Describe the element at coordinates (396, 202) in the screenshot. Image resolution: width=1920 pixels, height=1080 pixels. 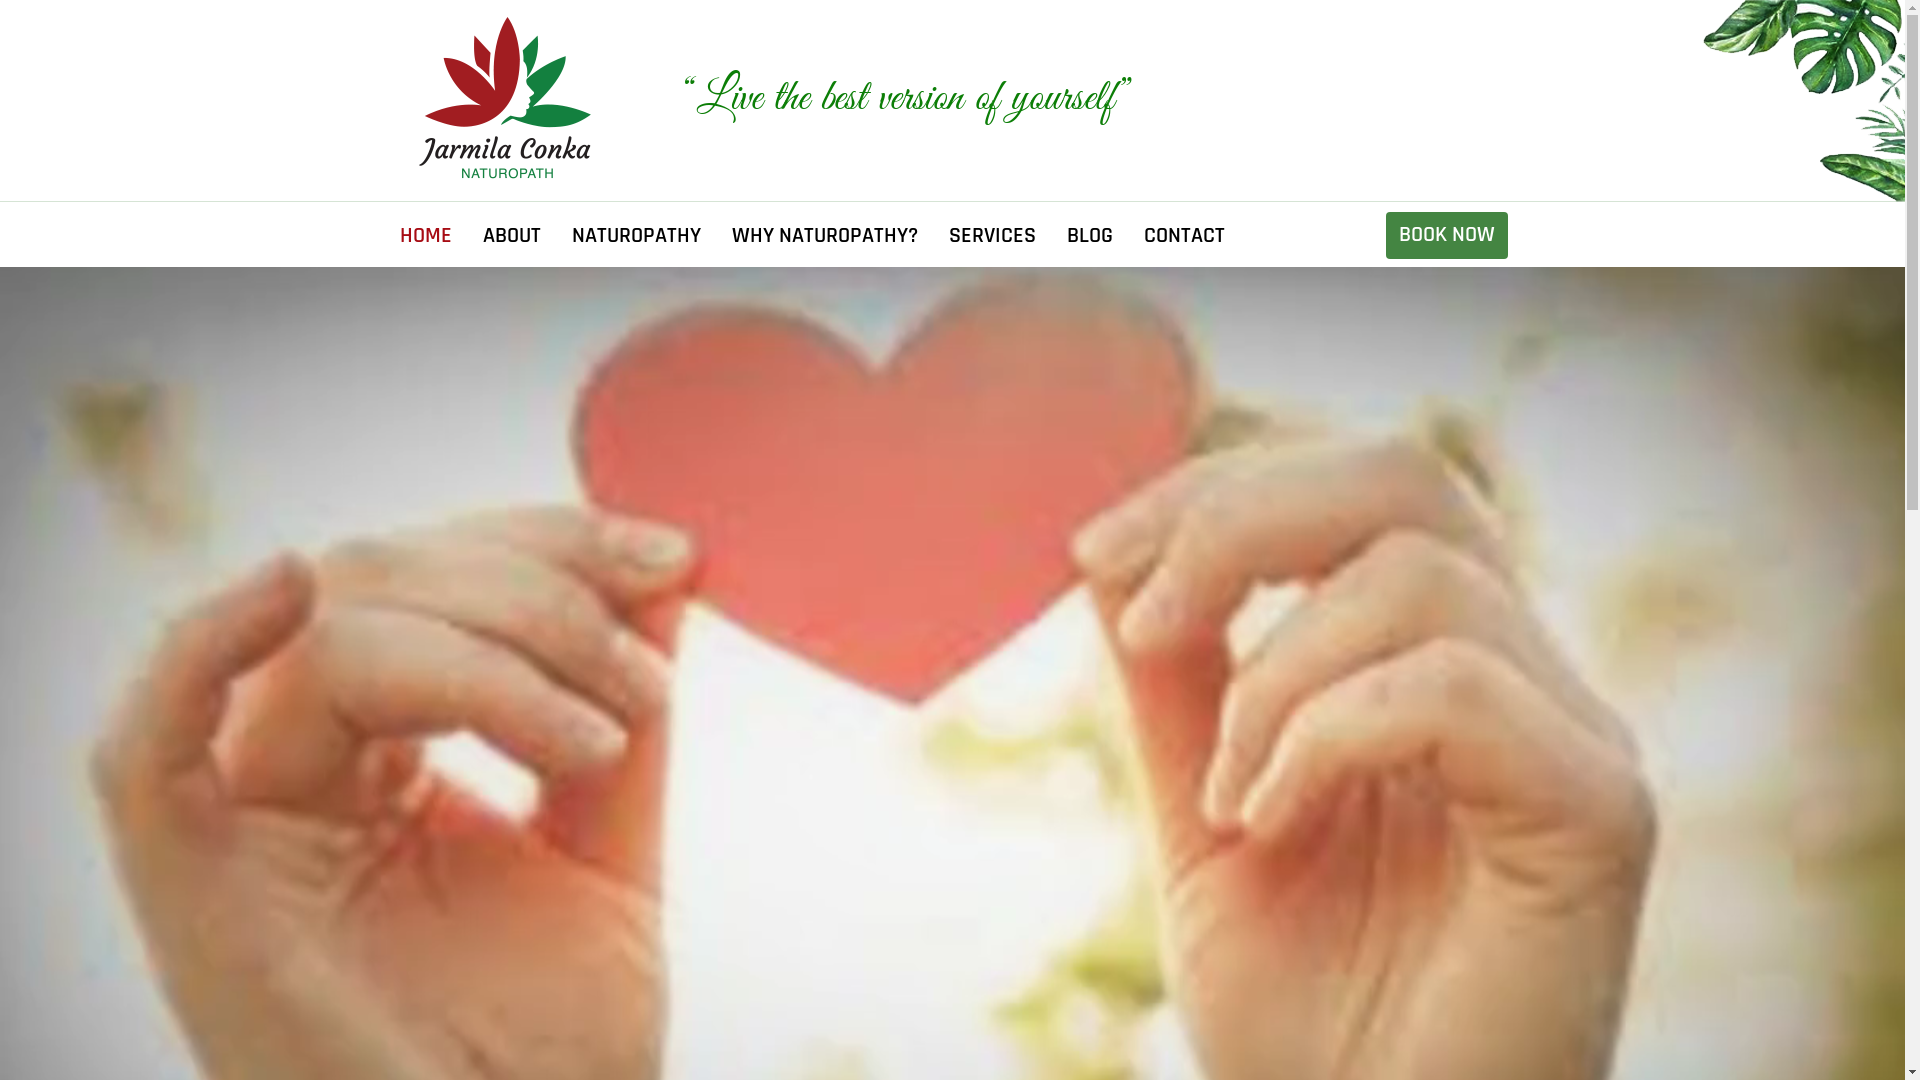
I see `SKIP TO CONTENT` at that location.